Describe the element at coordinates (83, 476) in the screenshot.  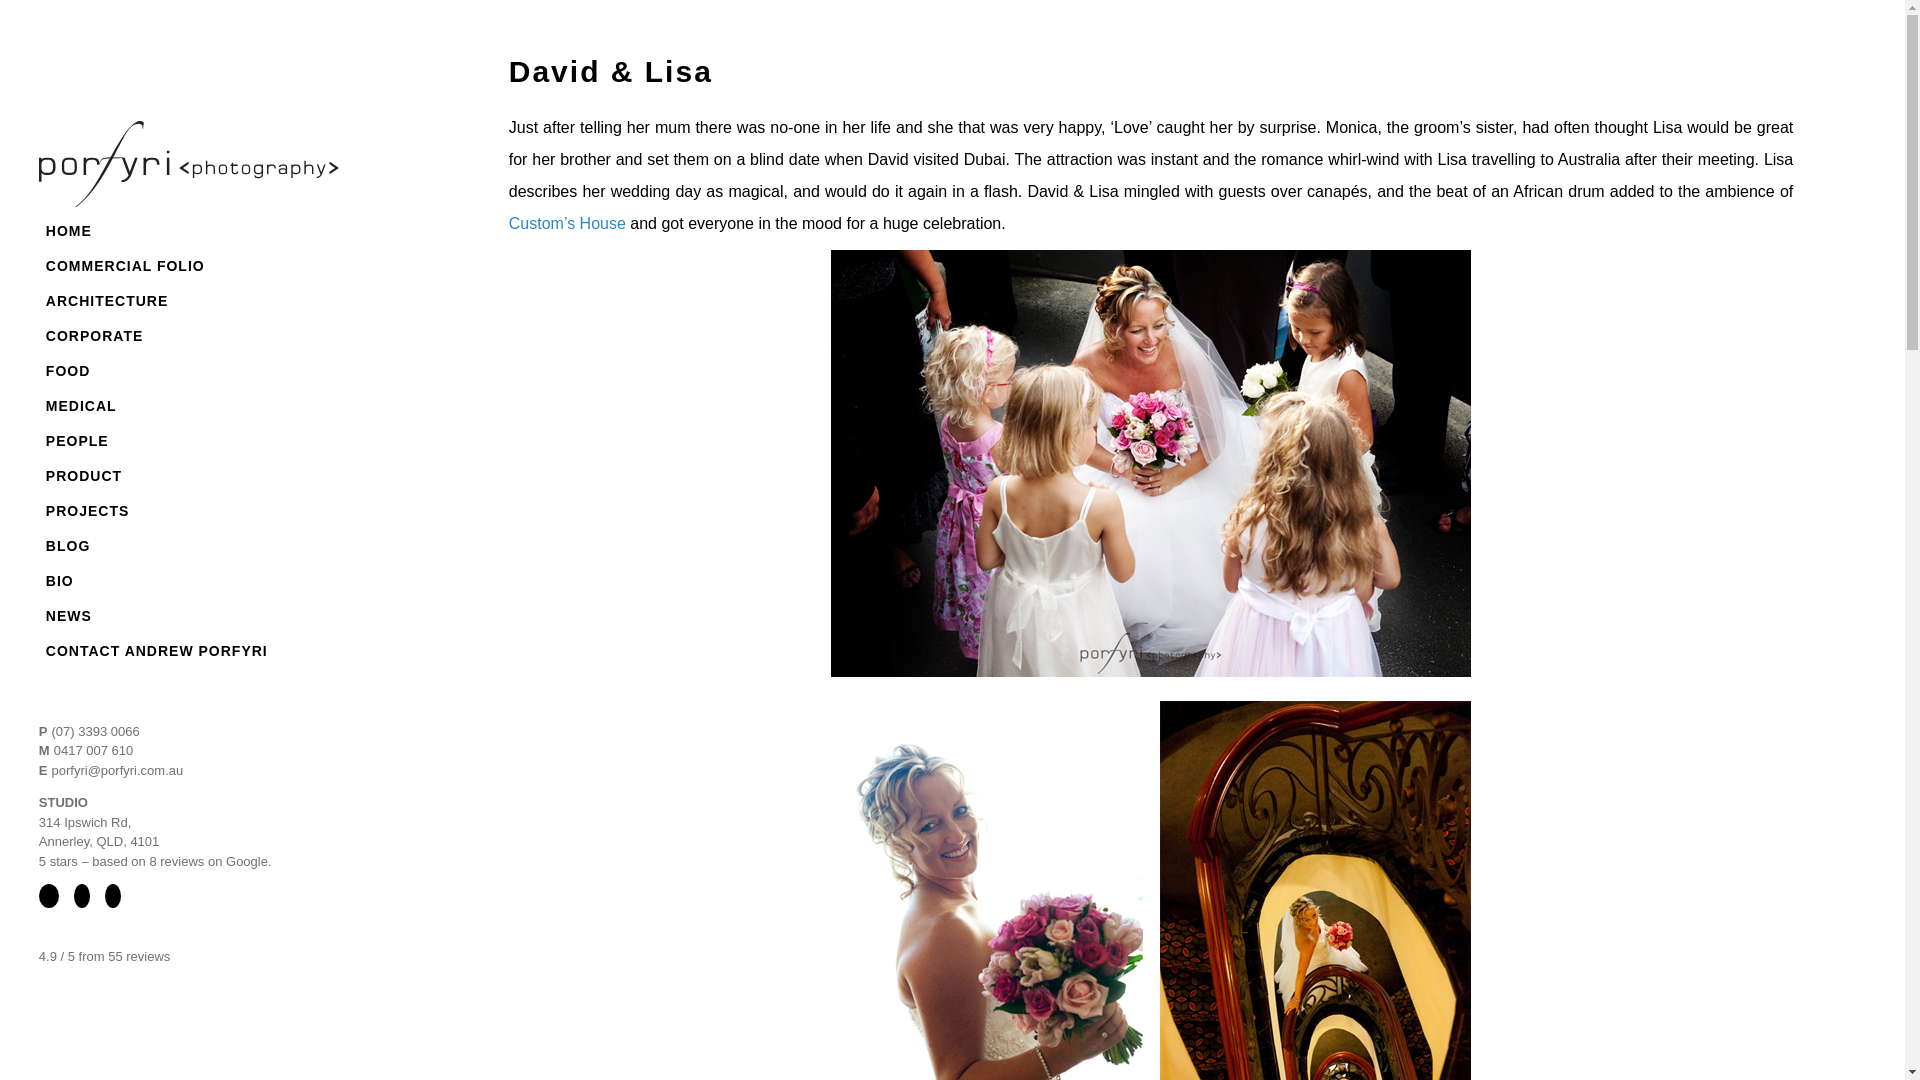
I see `PRODUCT` at that location.